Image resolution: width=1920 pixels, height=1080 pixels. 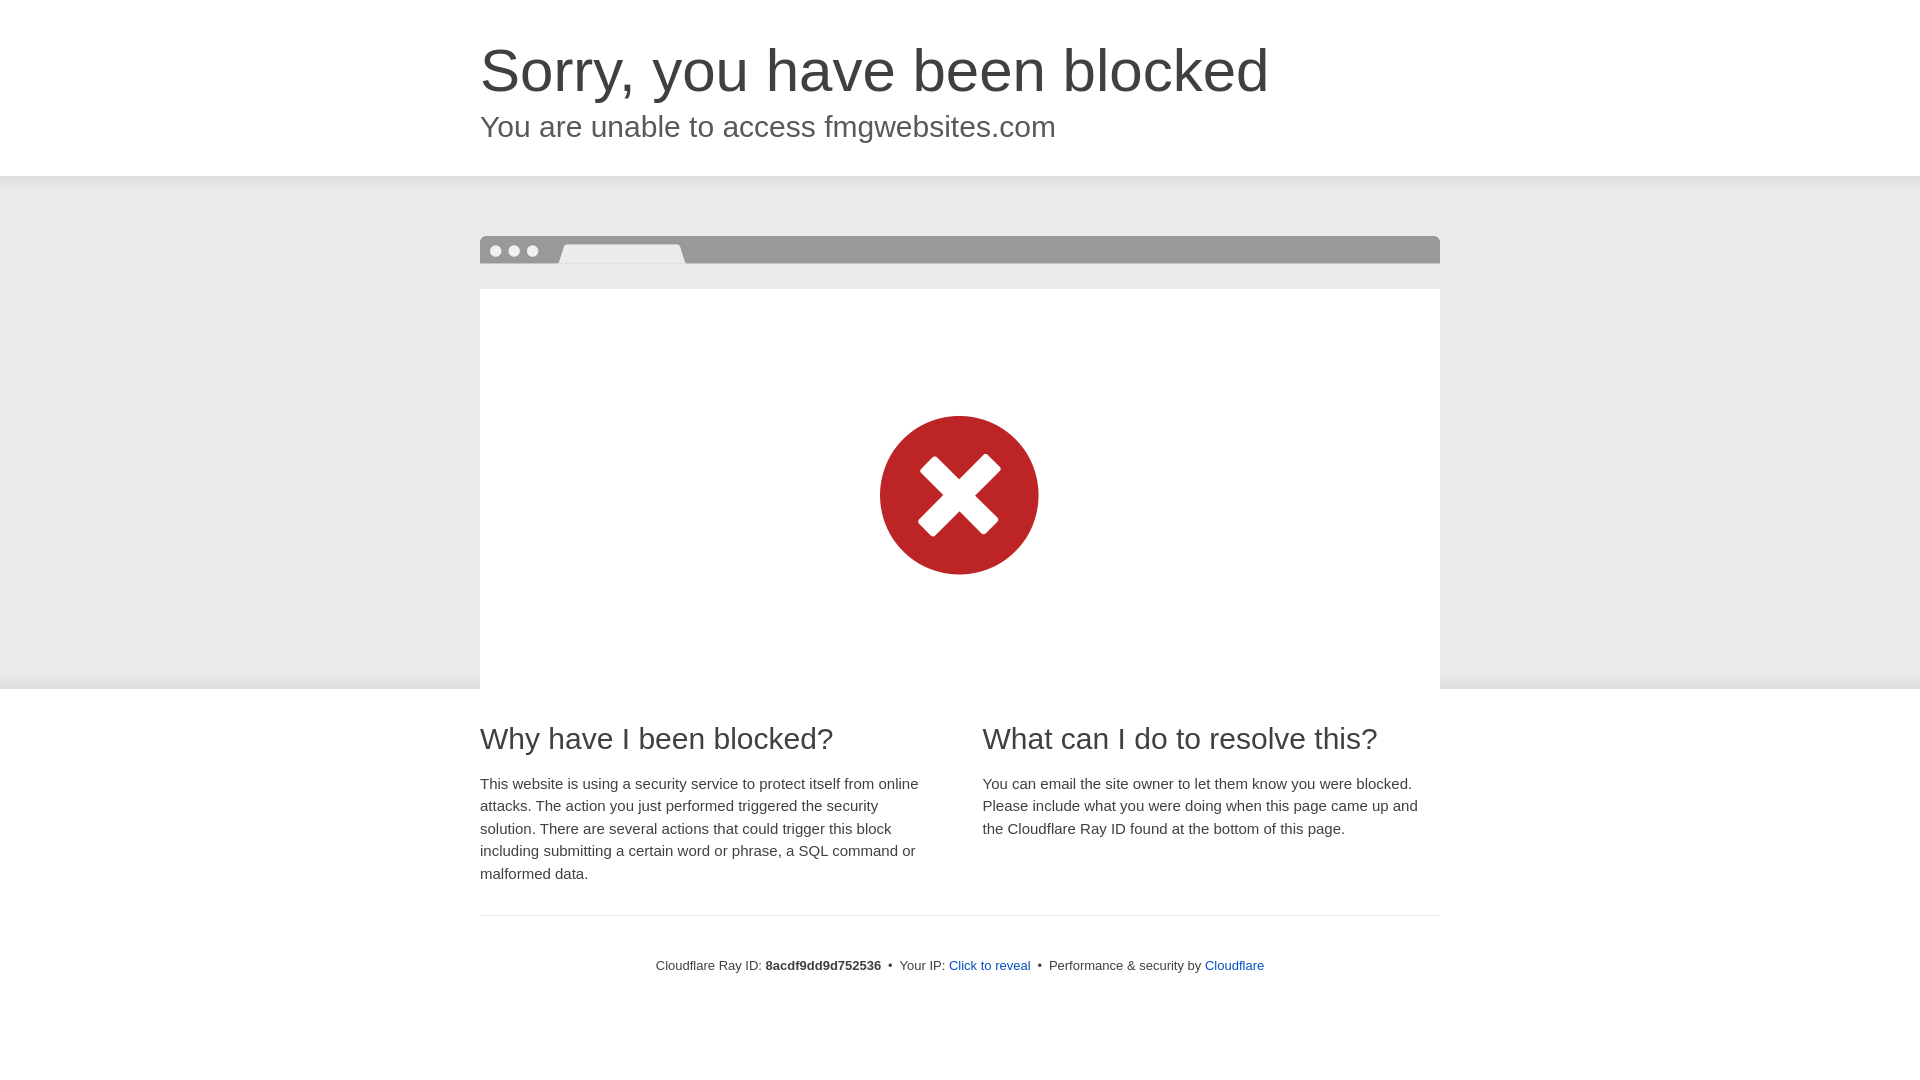 What do you see at coordinates (990, 966) in the screenshot?
I see `Click to reveal` at bounding box center [990, 966].